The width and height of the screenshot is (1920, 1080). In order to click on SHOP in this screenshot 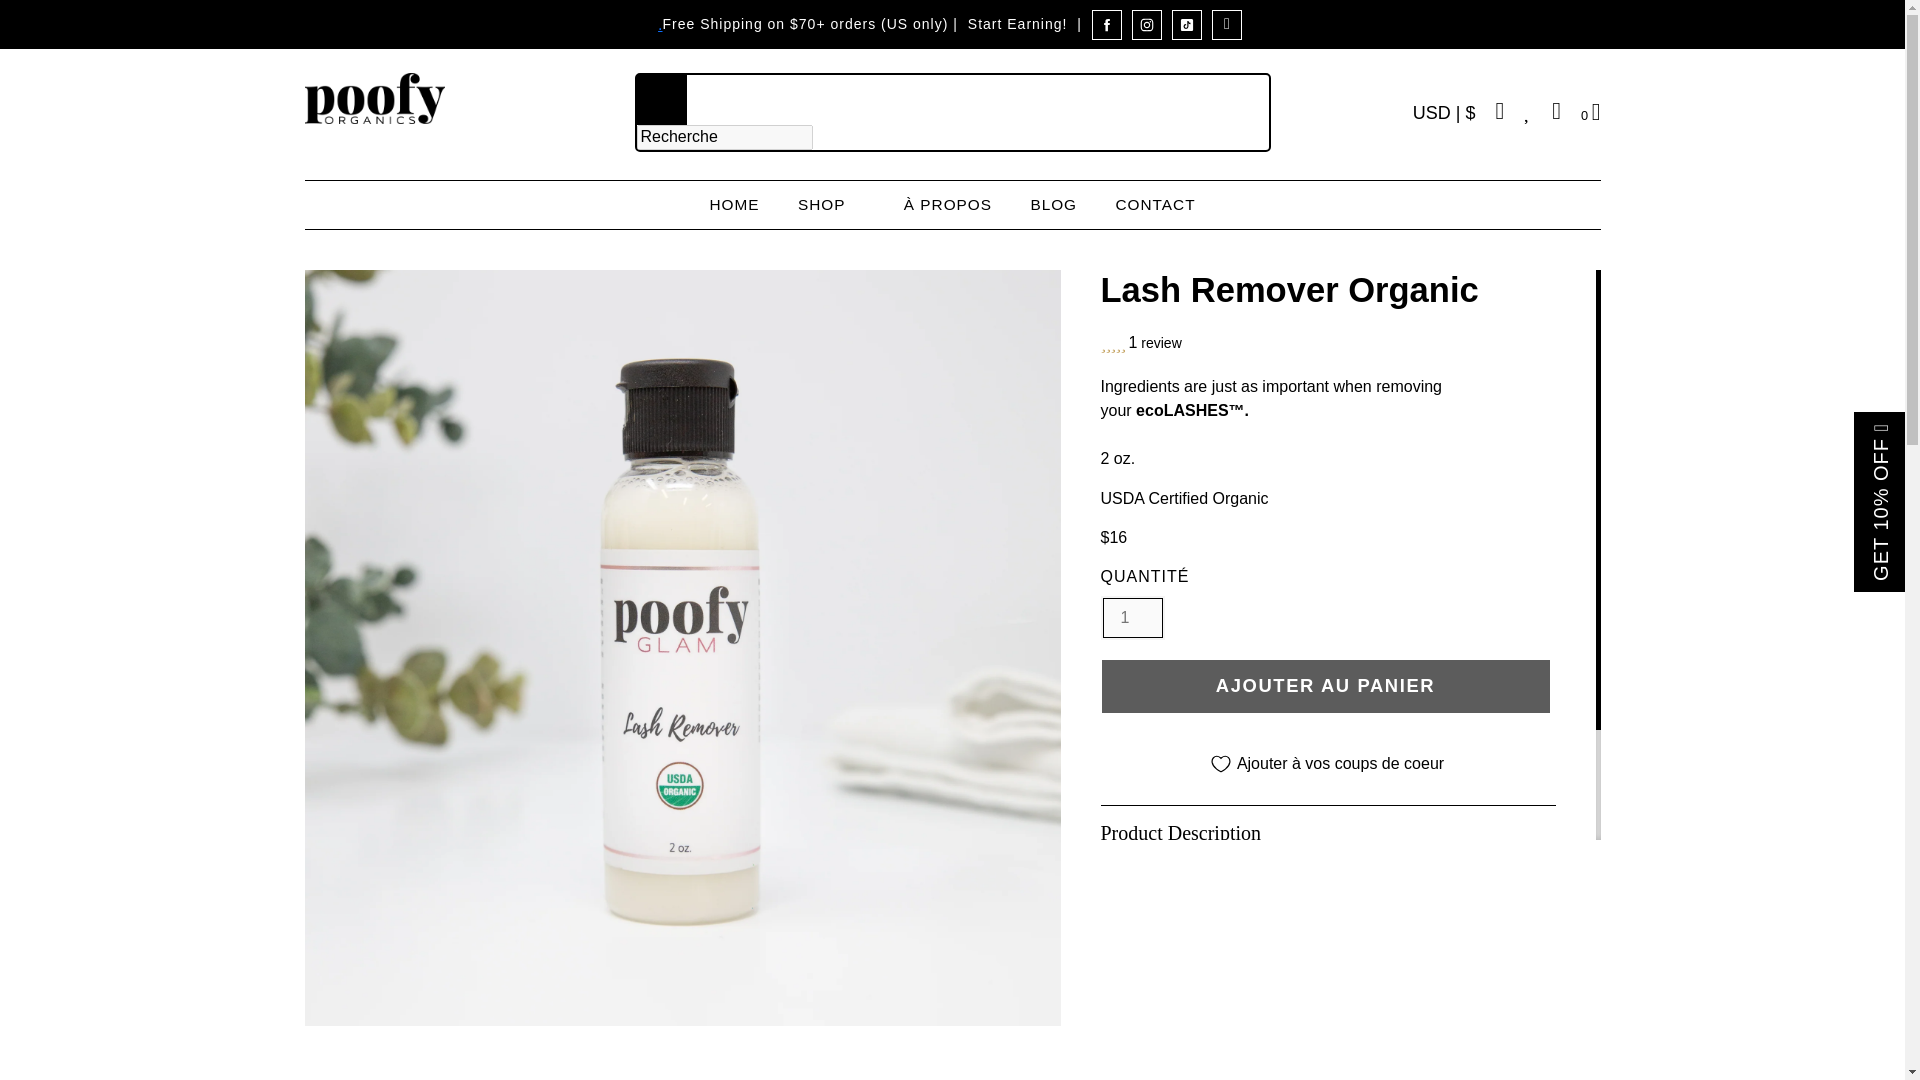, I will do `click(832, 206)`.